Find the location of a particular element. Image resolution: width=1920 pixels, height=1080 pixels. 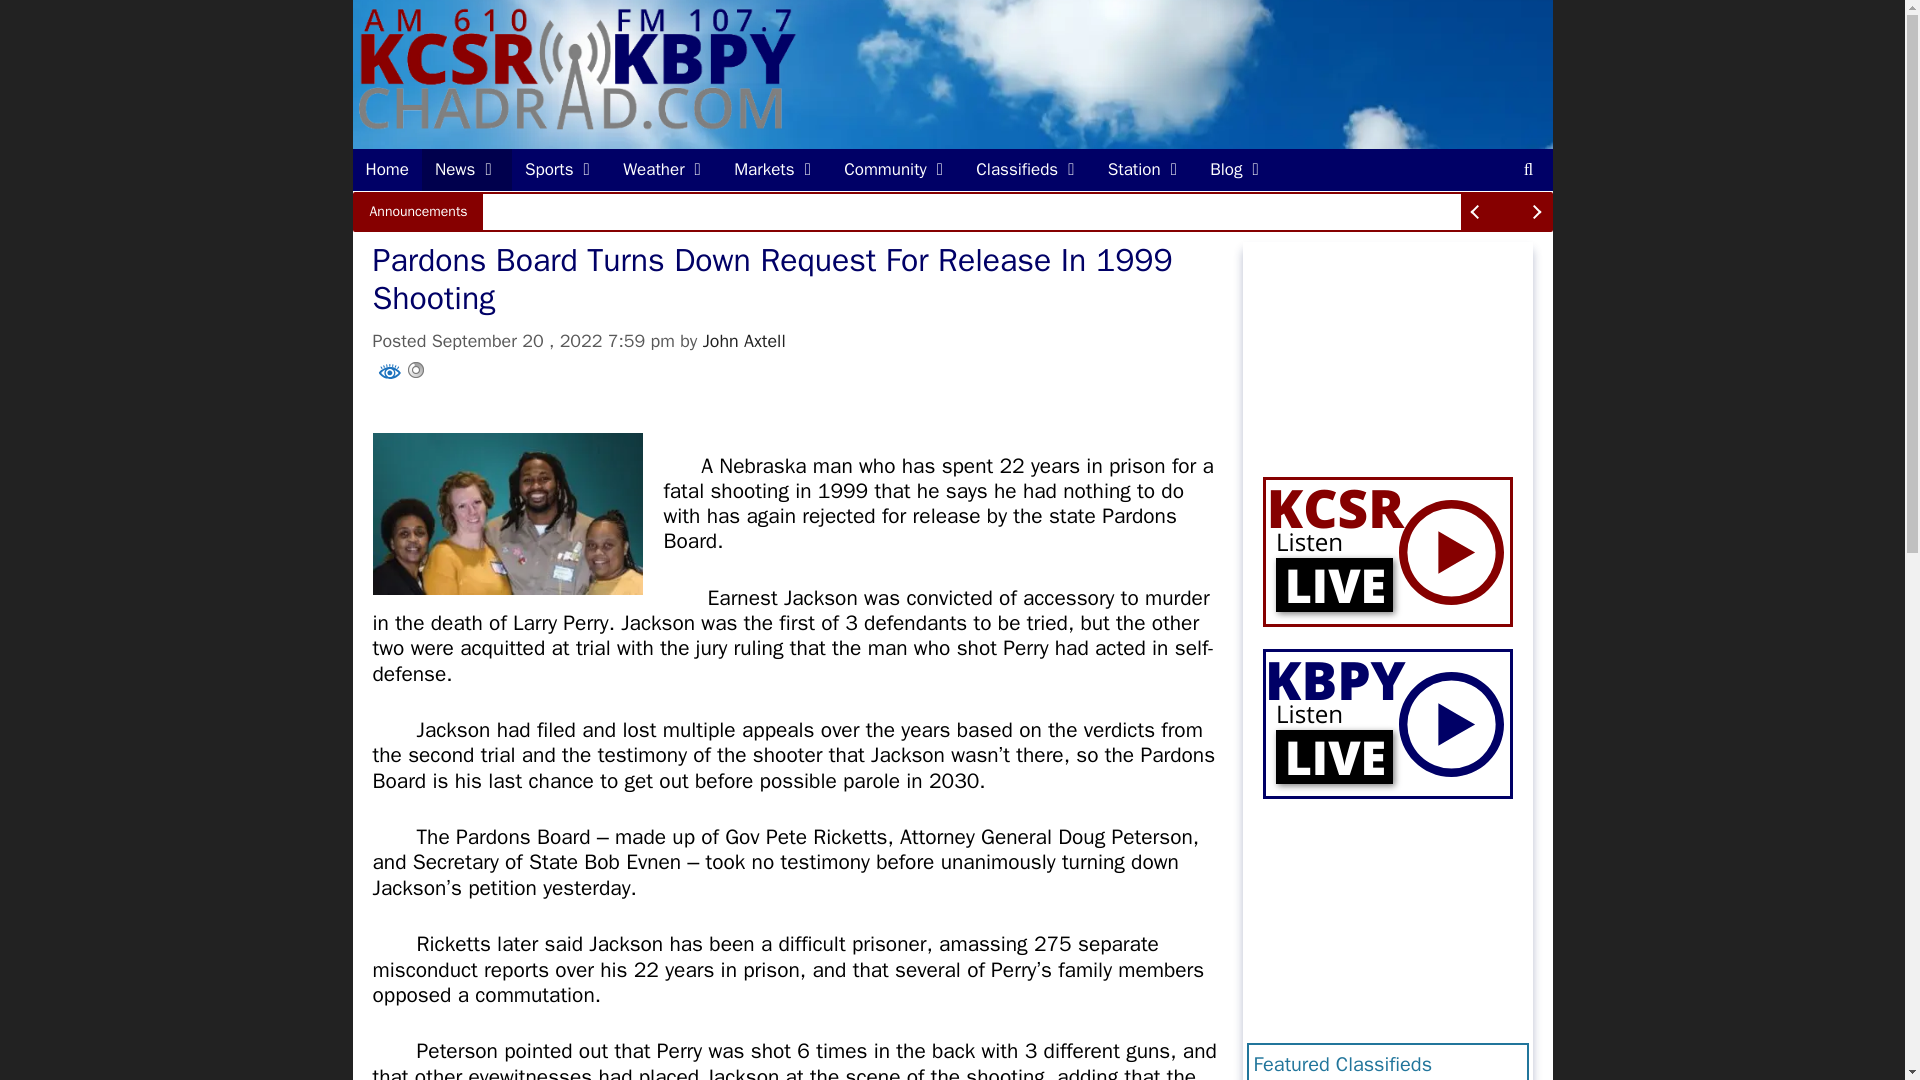

Home is located at coordinates (386, 170).